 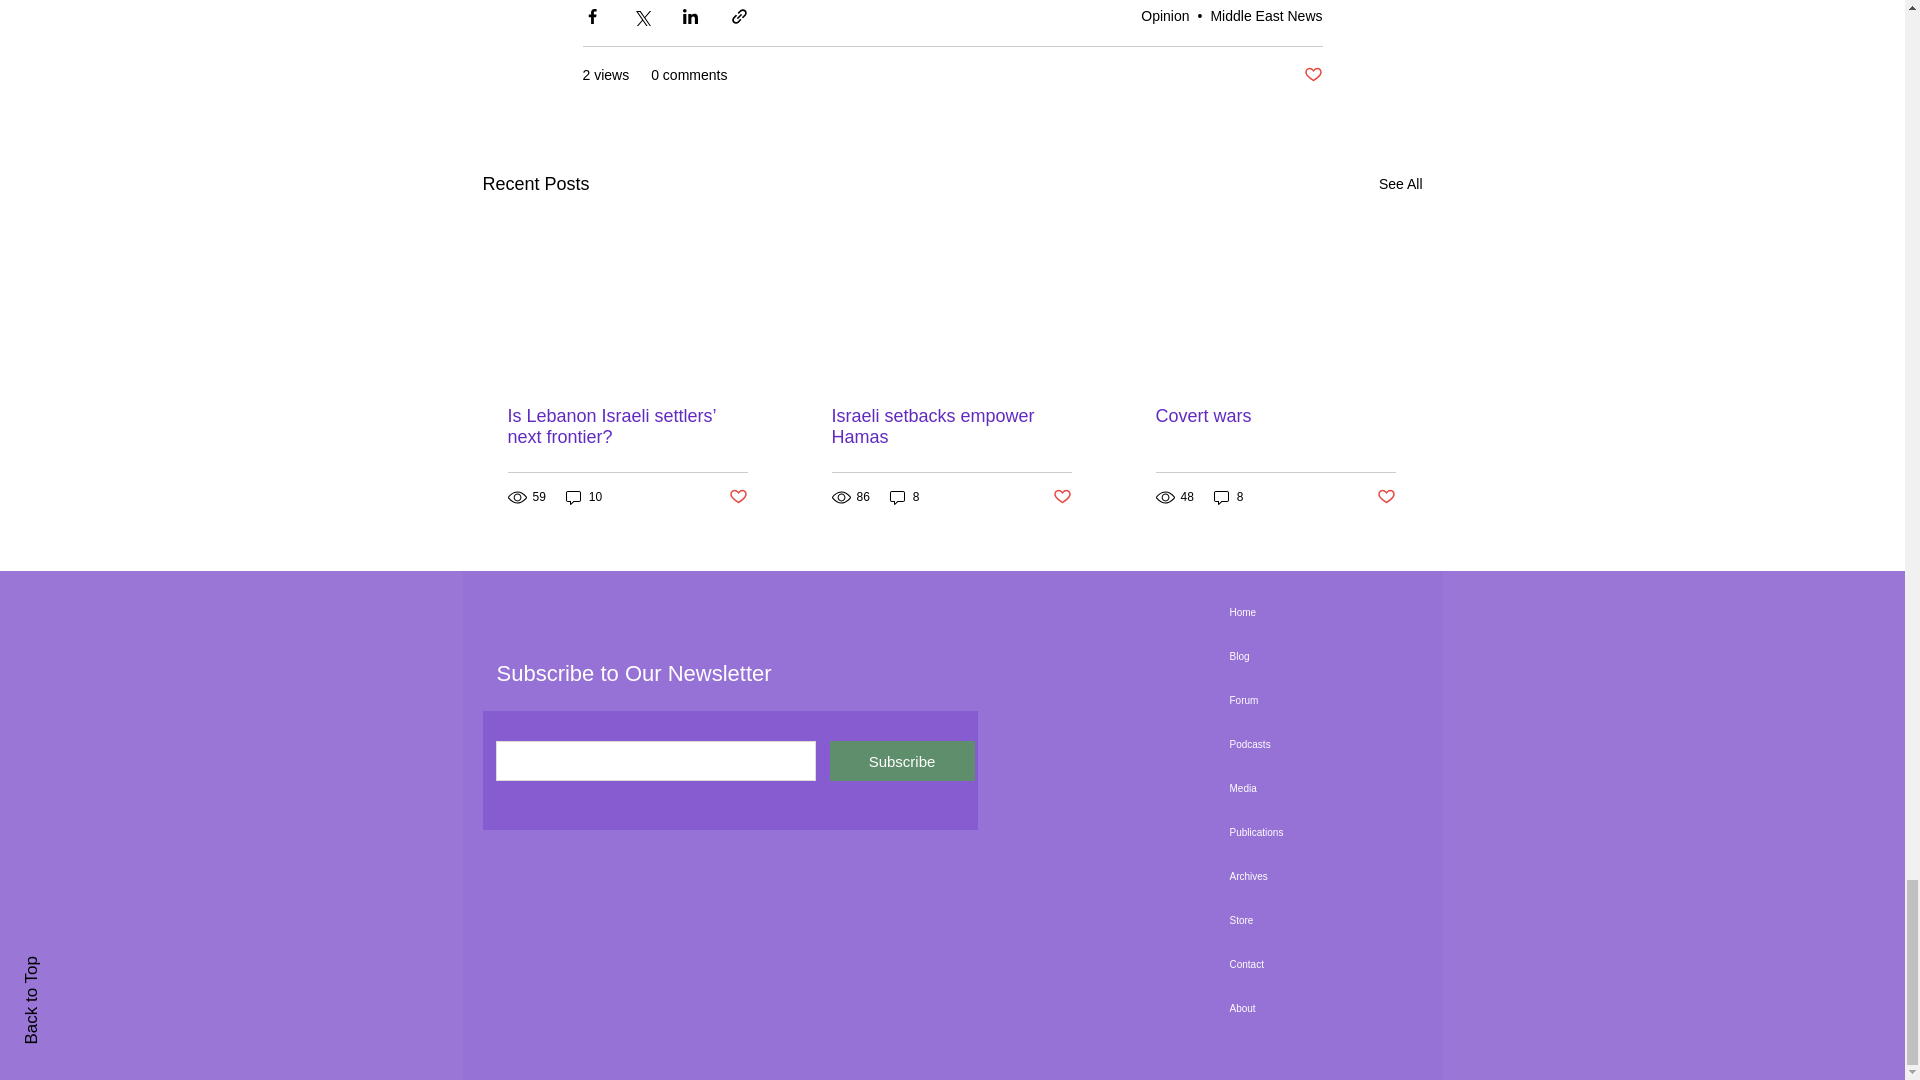 I want to click on Israeli setbacks empower Hamas, so click(x=951, y=427).